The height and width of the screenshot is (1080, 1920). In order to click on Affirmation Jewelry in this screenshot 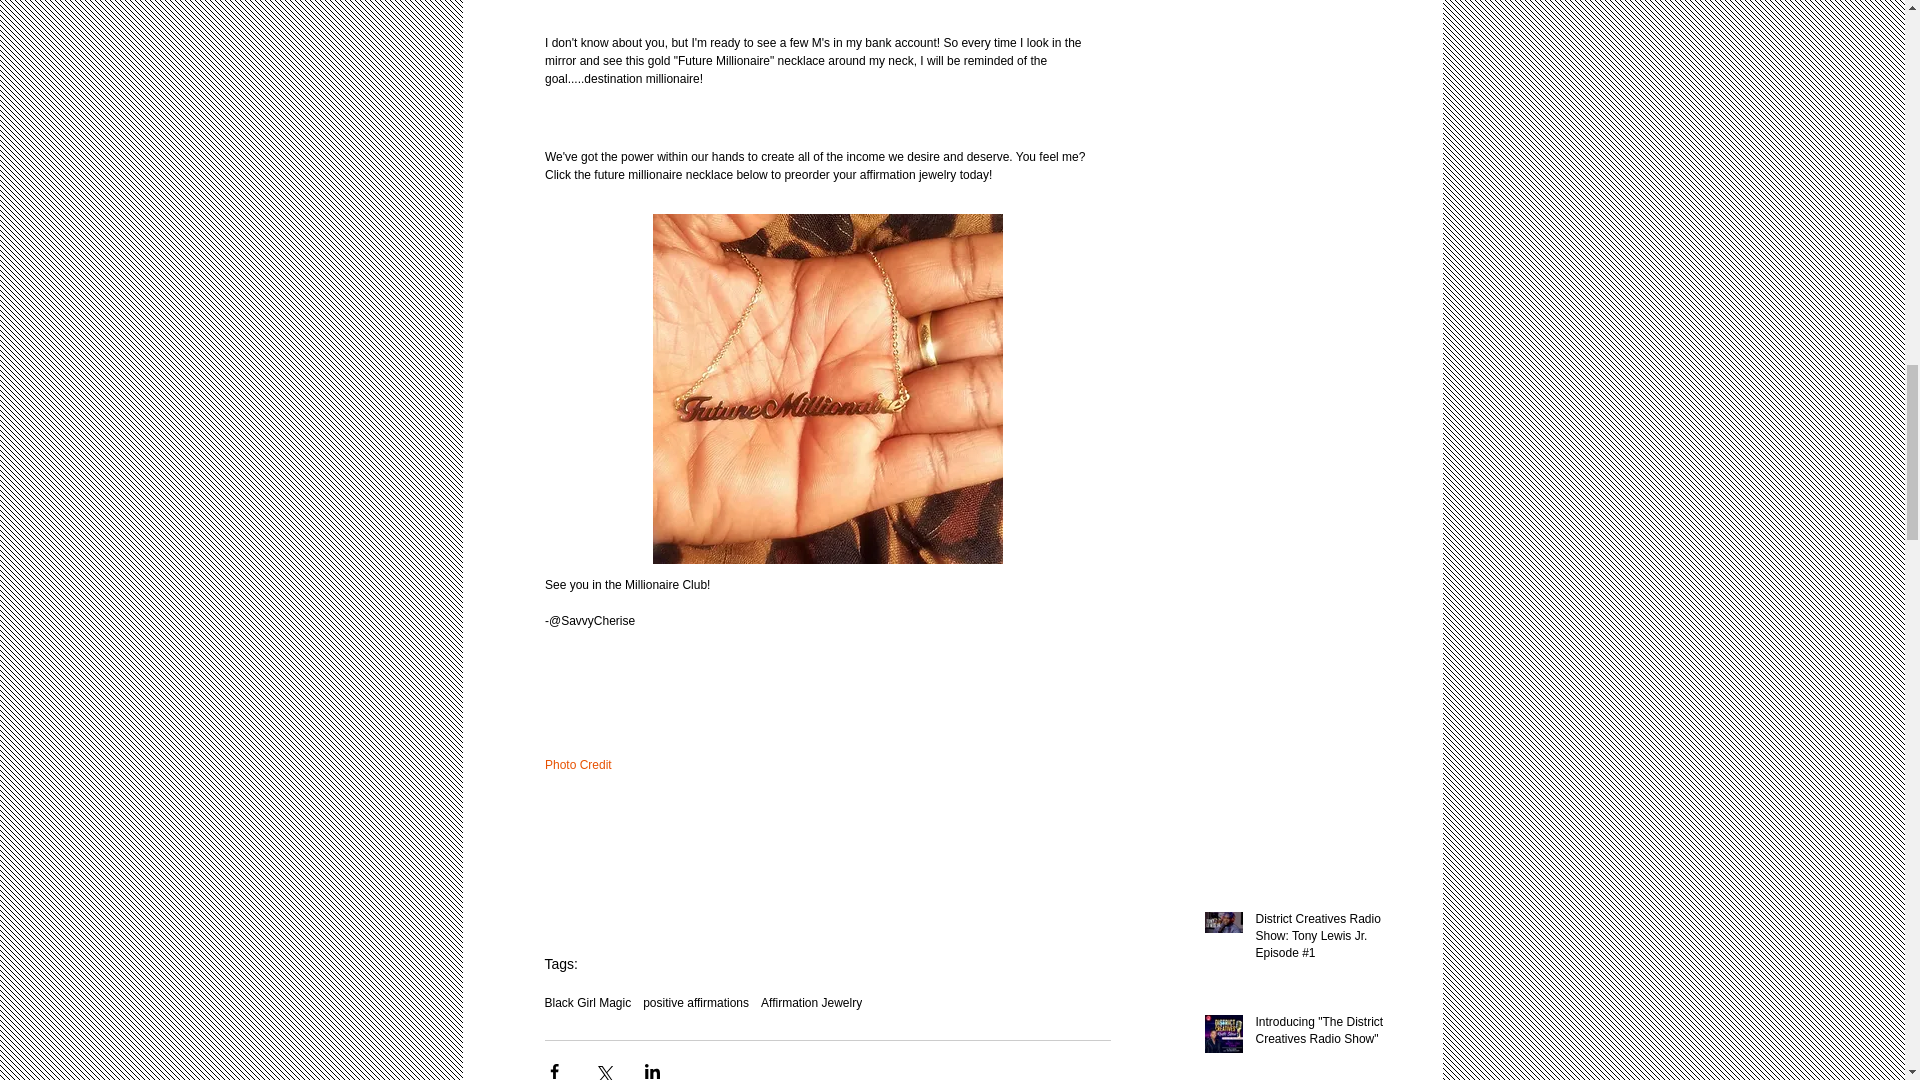, I will do `click(811, 1002)`.